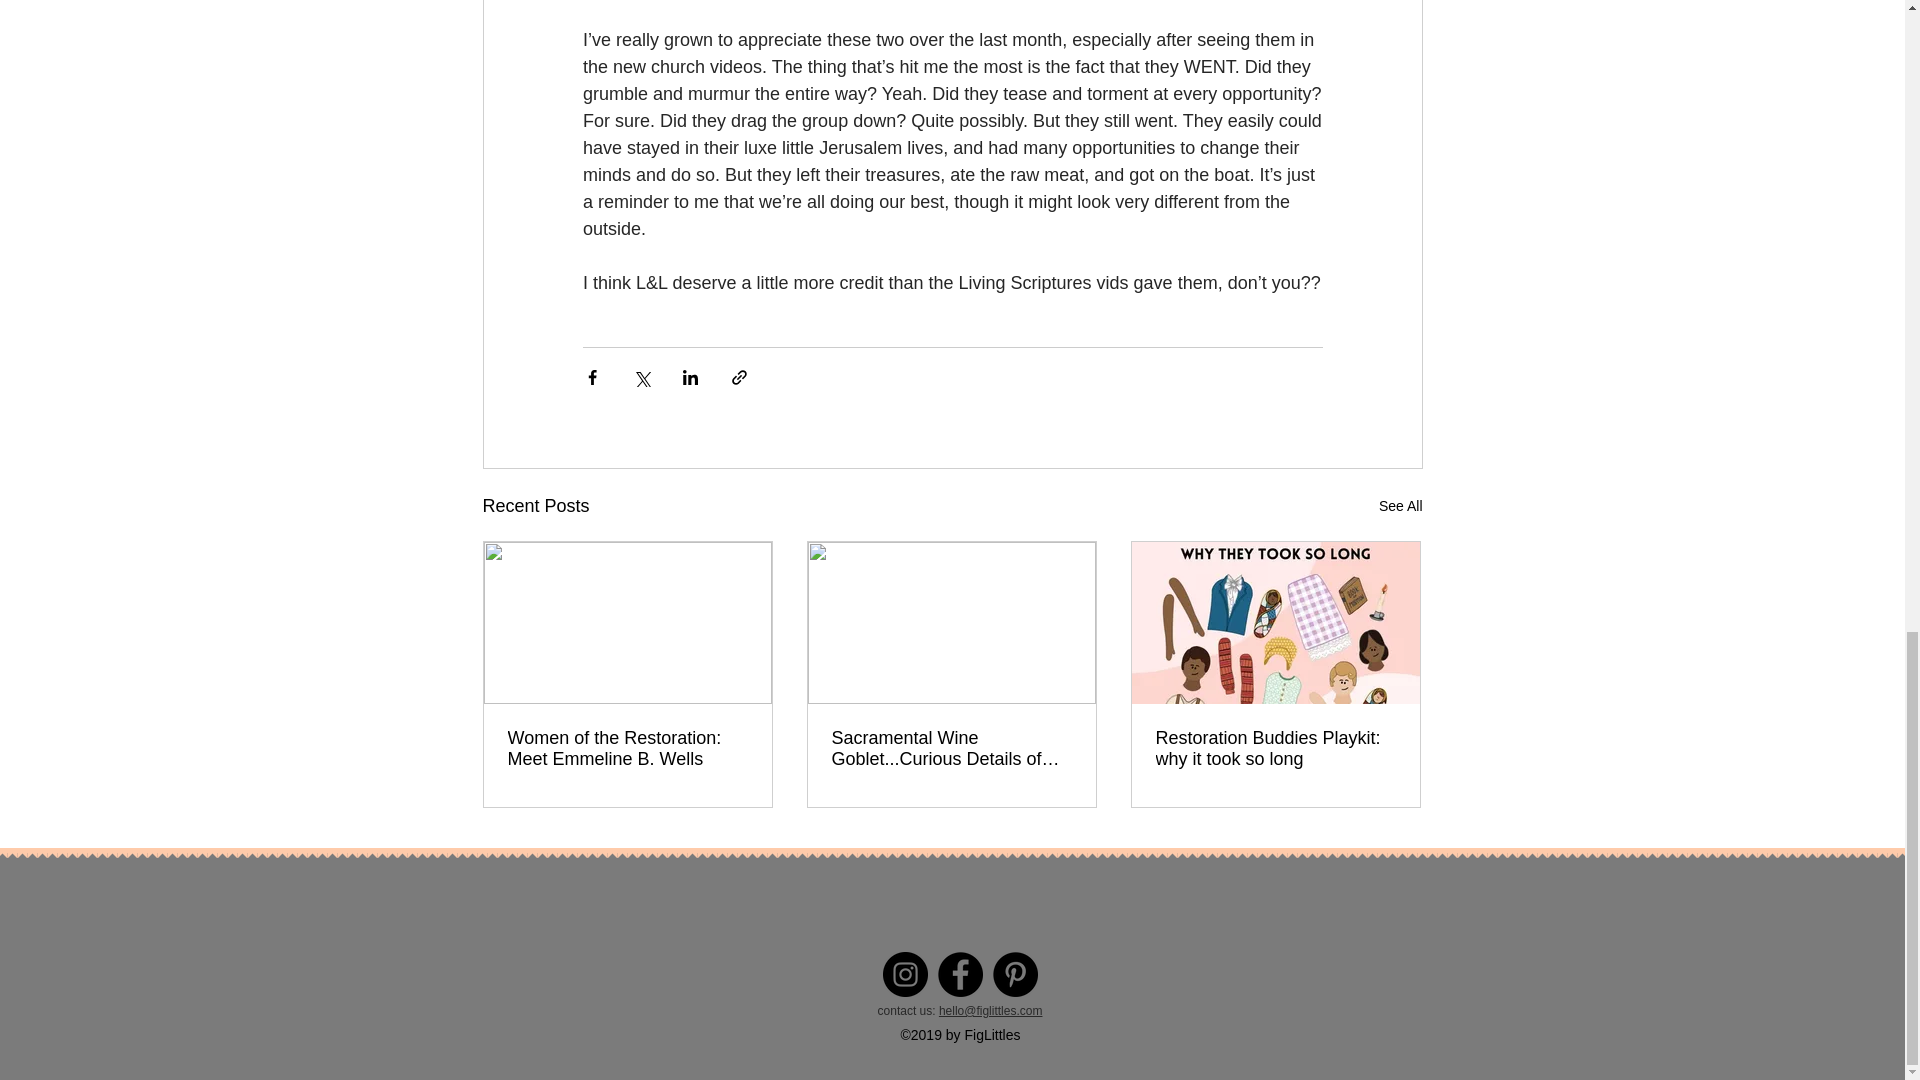 This screenshot has width=1920, height=1080. What do you see at coordinates (628, 748) in the screenshot?
I see `Women of the Restoration: Meet Emmeline B. Wells` at bounding box center [628, 748].